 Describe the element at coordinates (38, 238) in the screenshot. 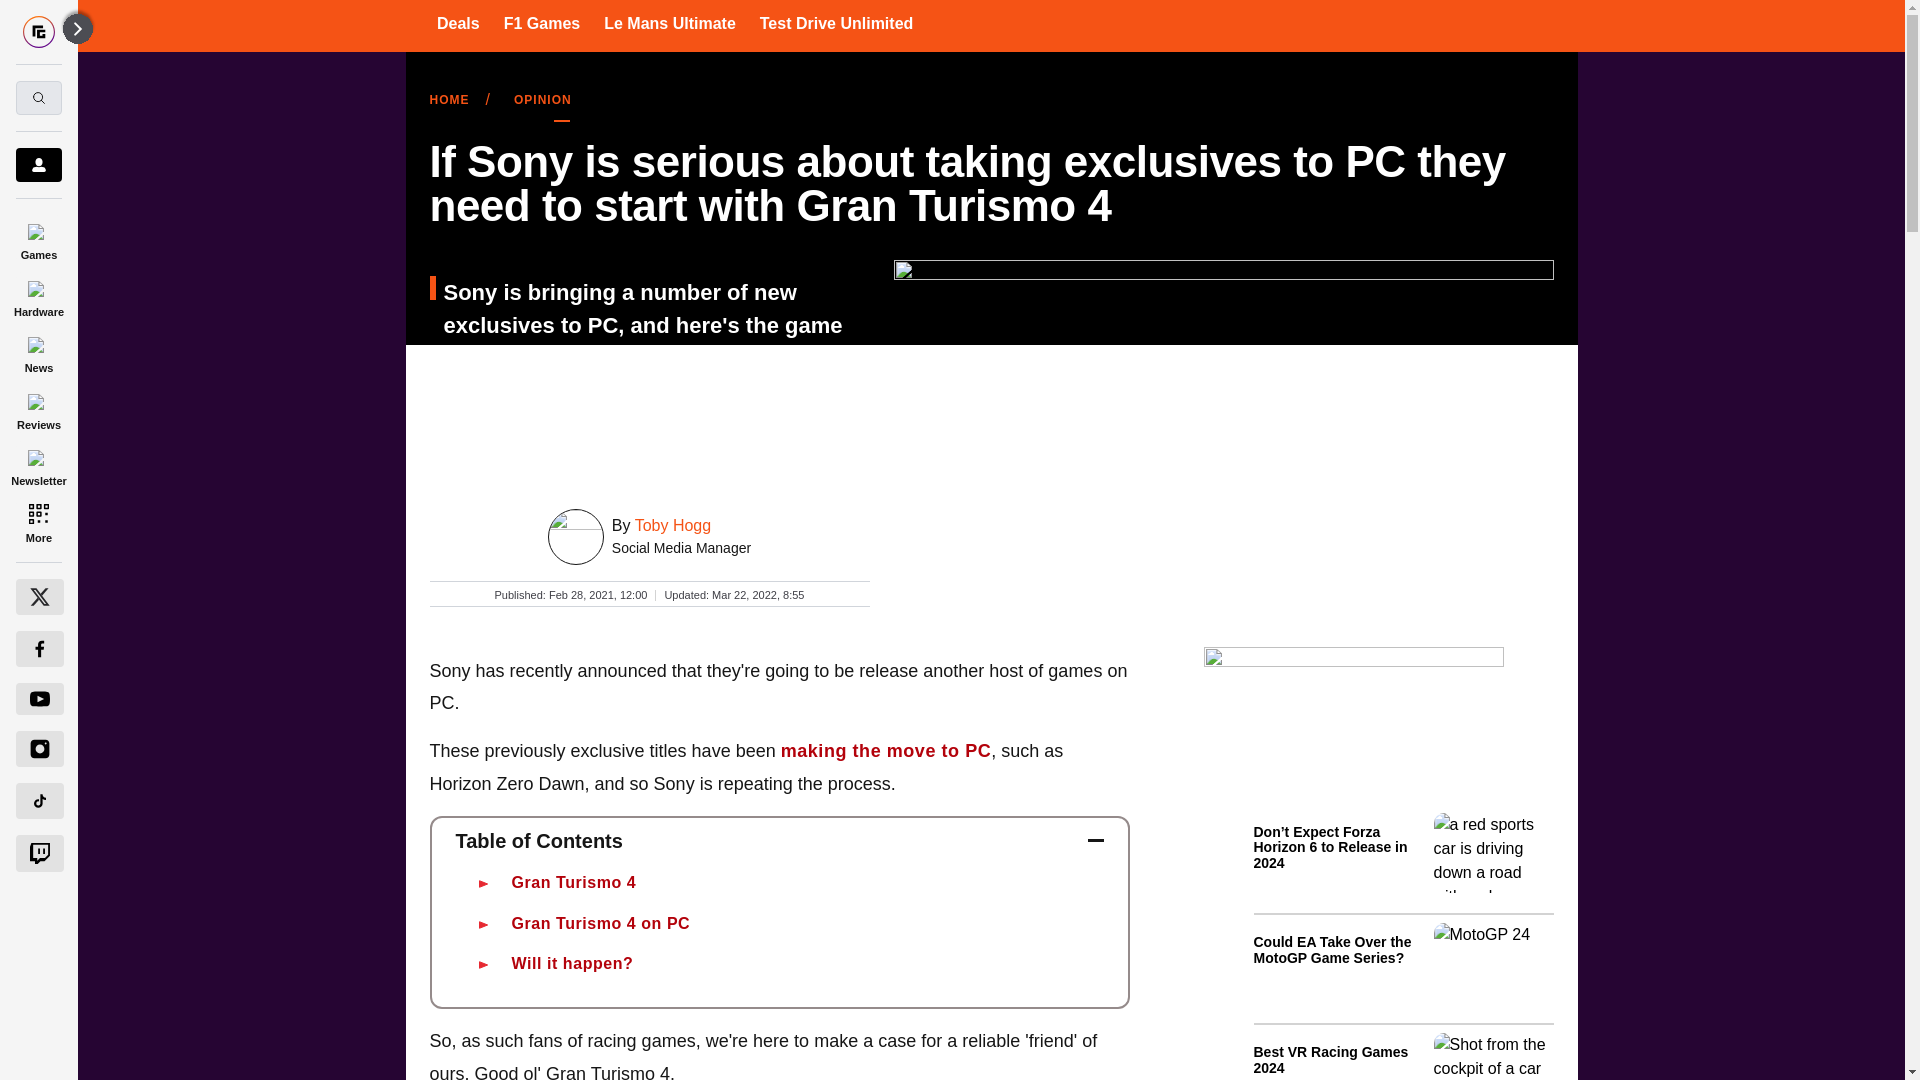

I see `Games` at that location.